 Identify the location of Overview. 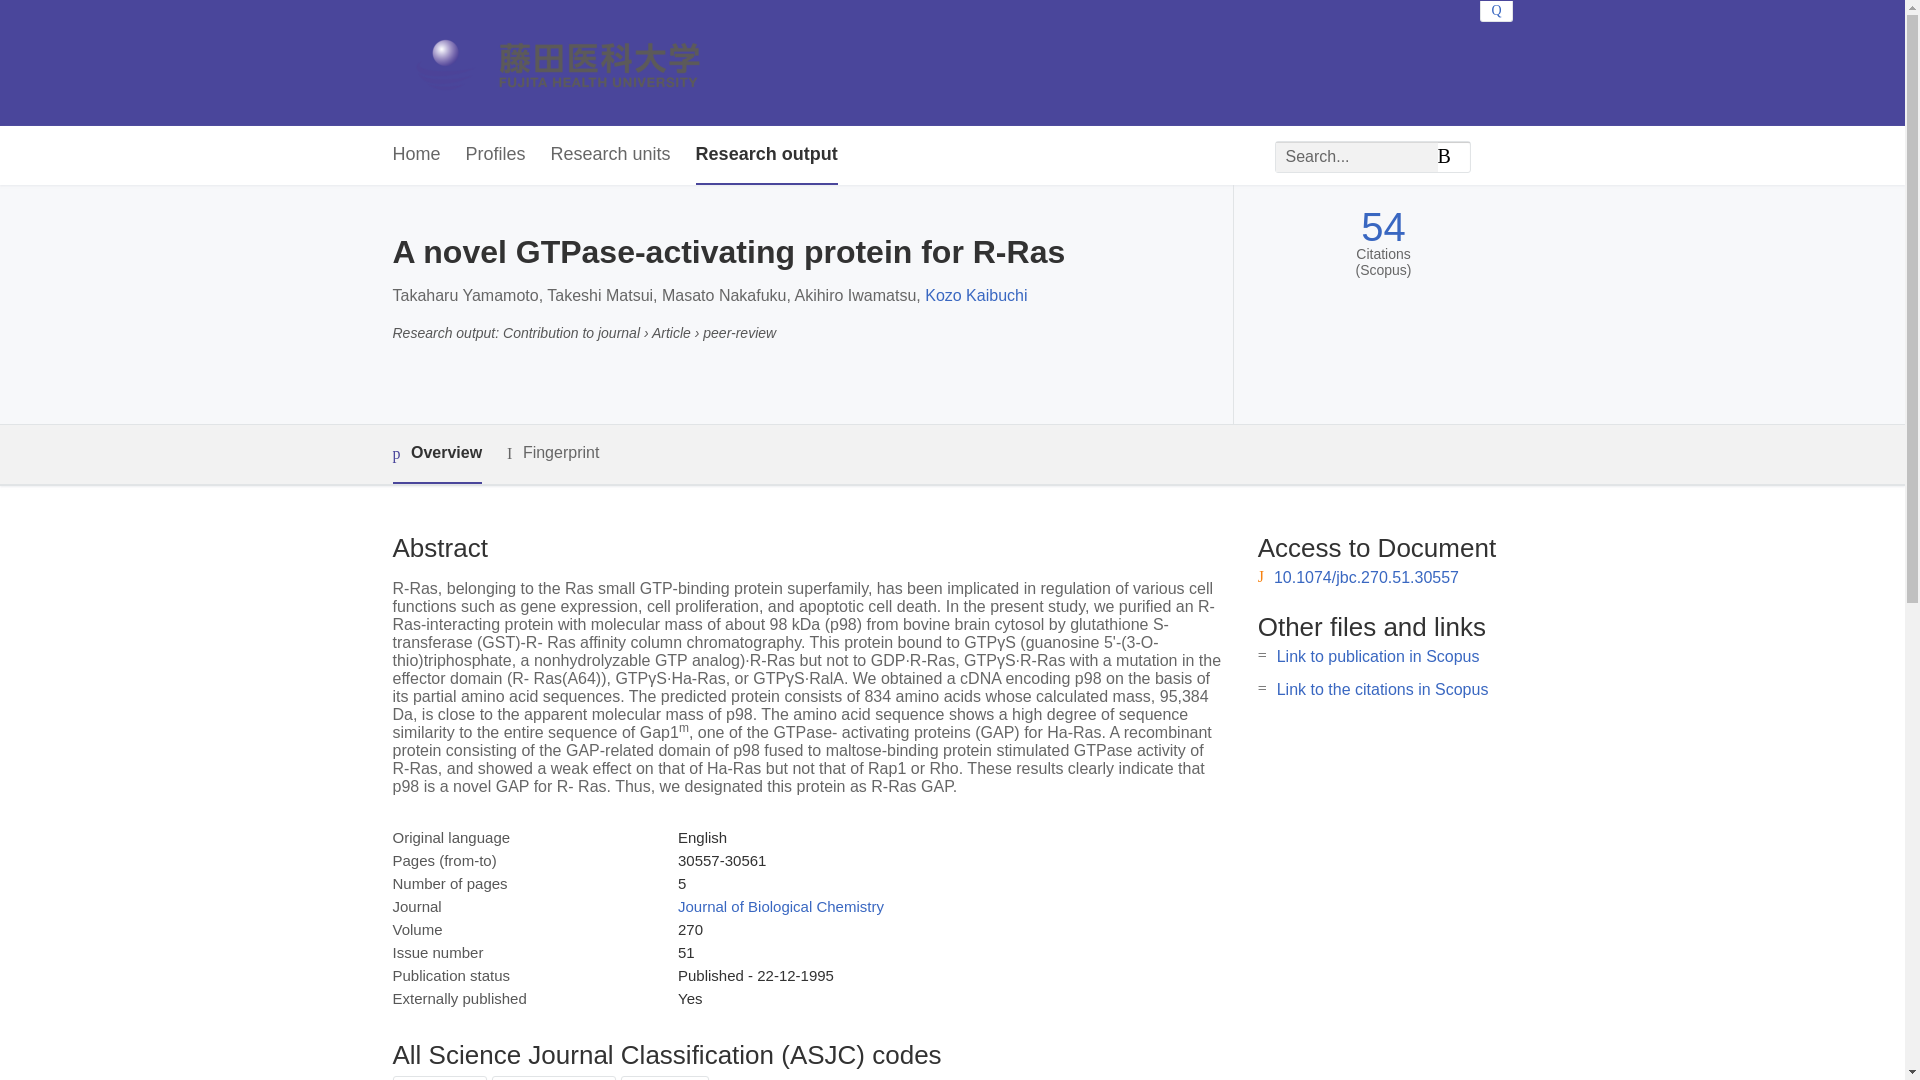
(436, 454).